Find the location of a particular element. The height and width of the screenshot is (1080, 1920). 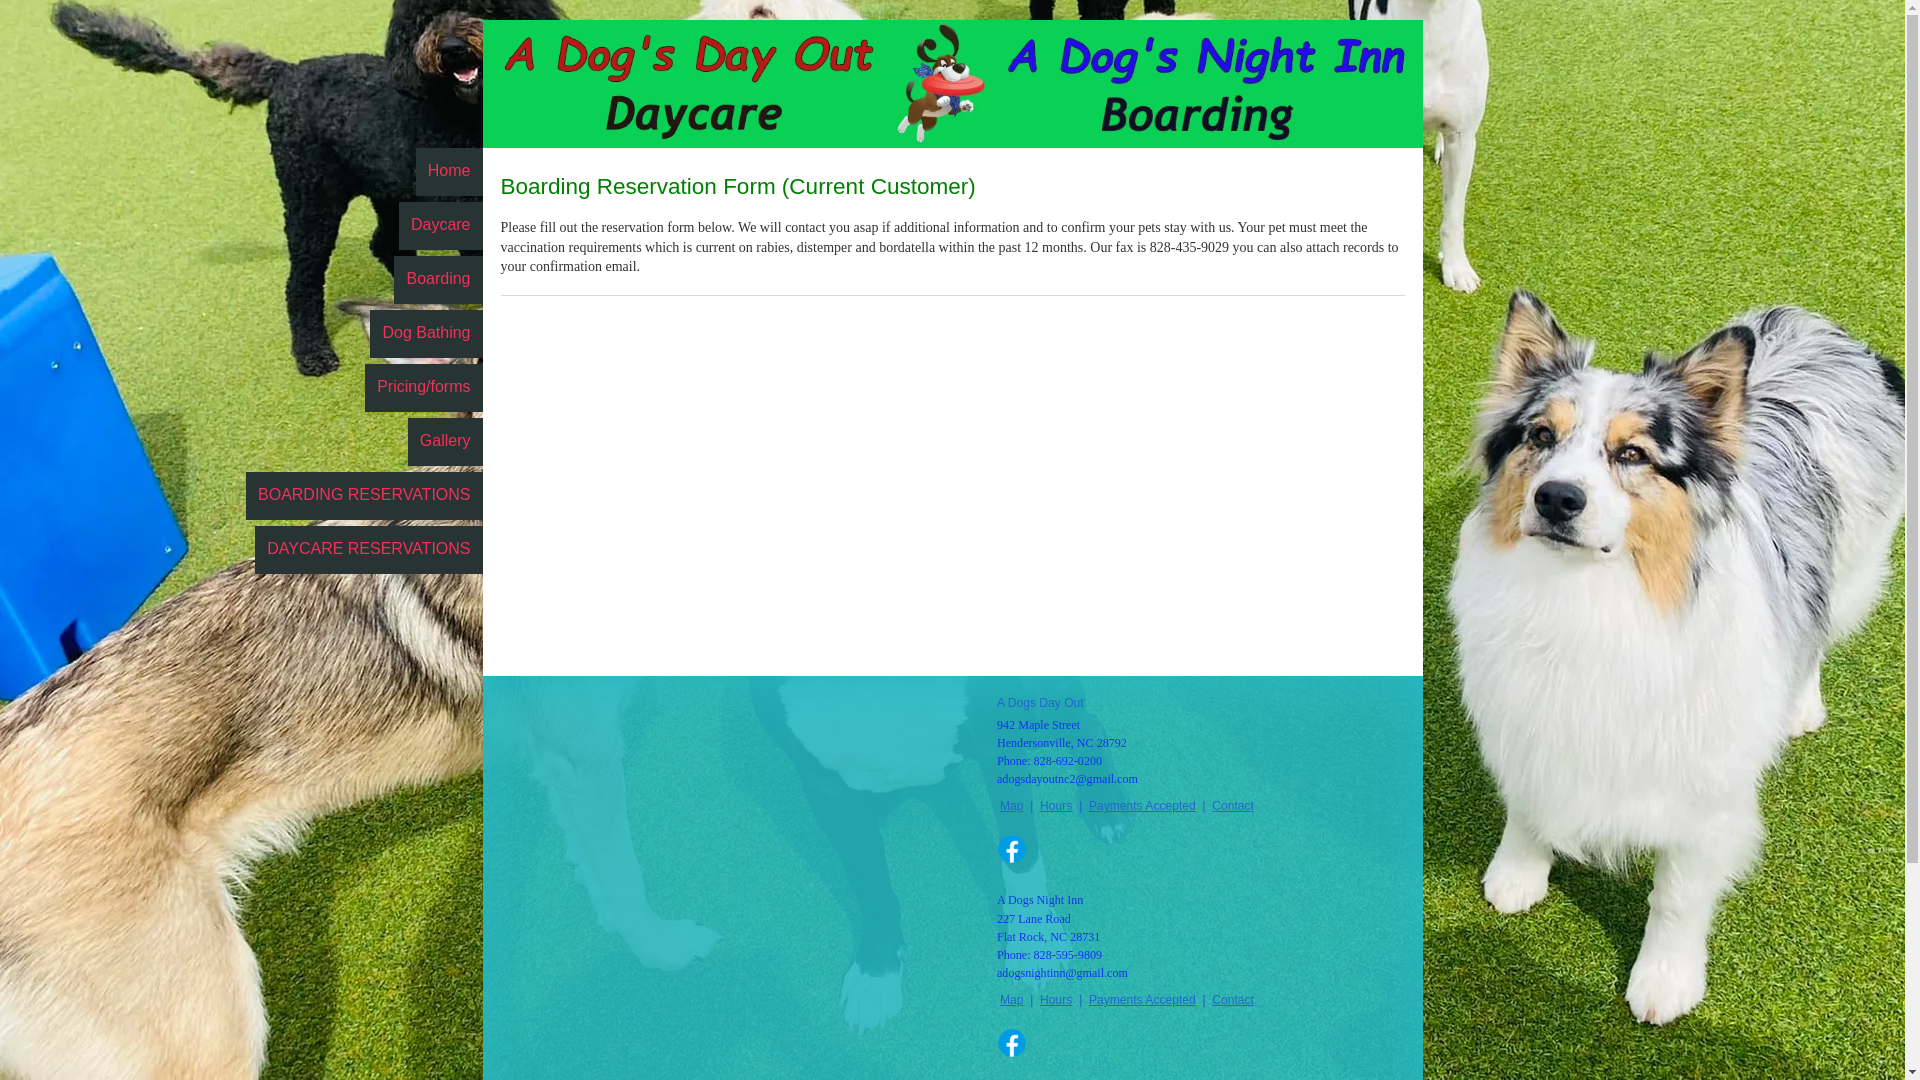

Contact is located at coordinates (1233, 1000).